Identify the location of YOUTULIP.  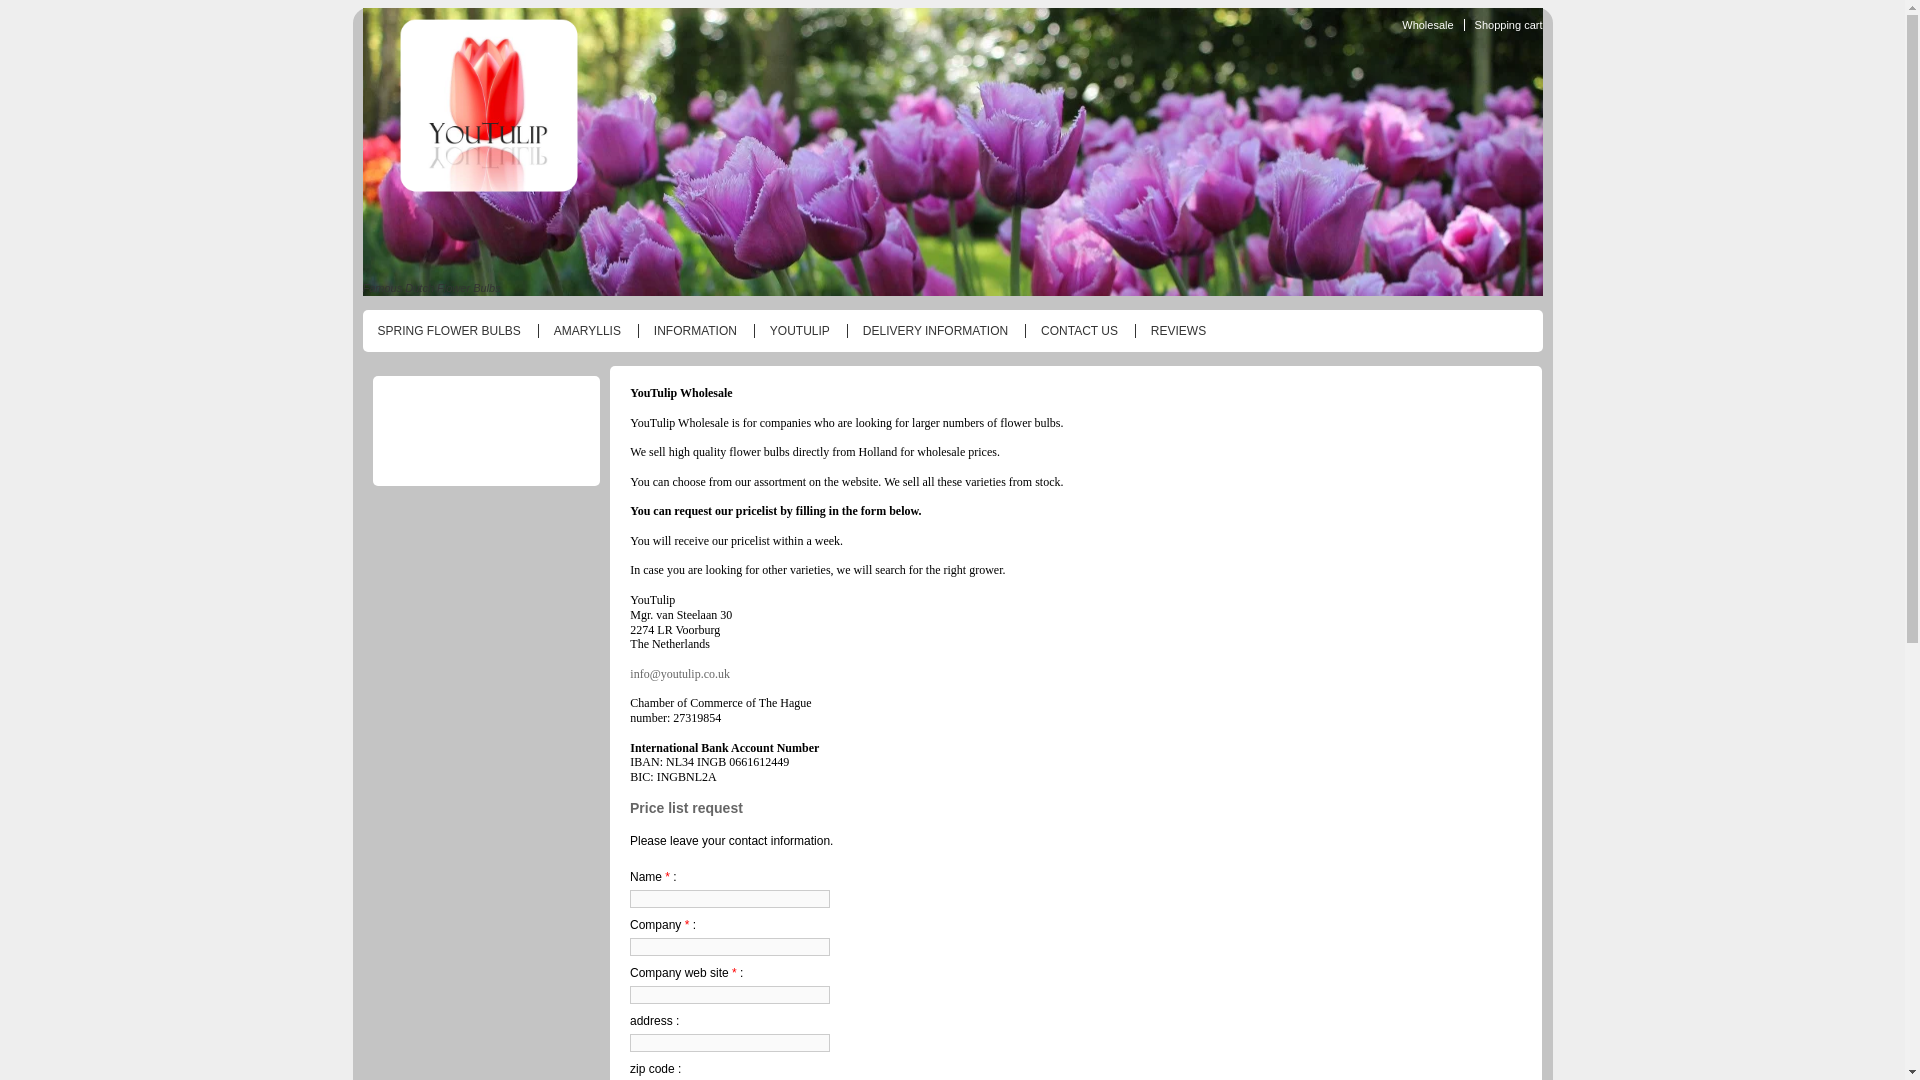
(794, 332).